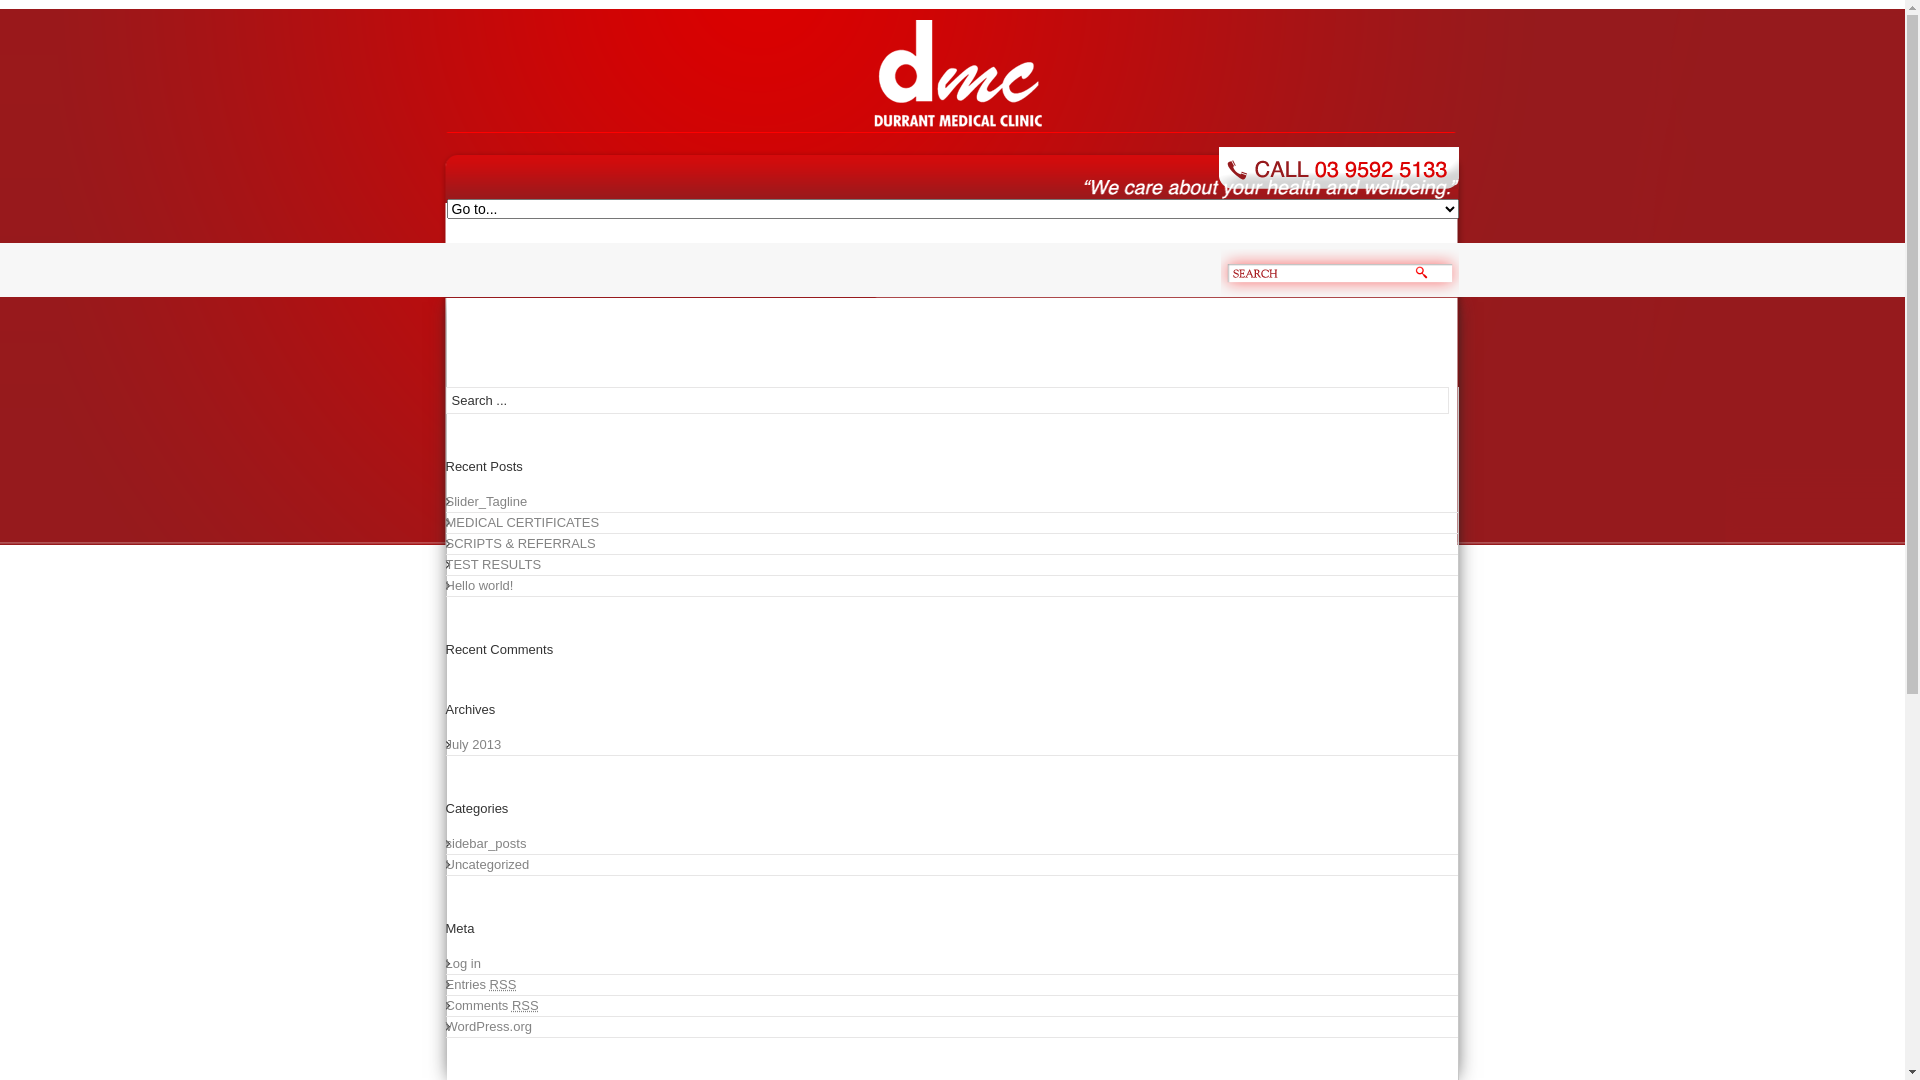 Image resolution: width=1920 pixels, height=1080 pixels. What do you see at coordinates (1422, 272) in the screenshot?
I see `search` at bounding box center [1422, 272].